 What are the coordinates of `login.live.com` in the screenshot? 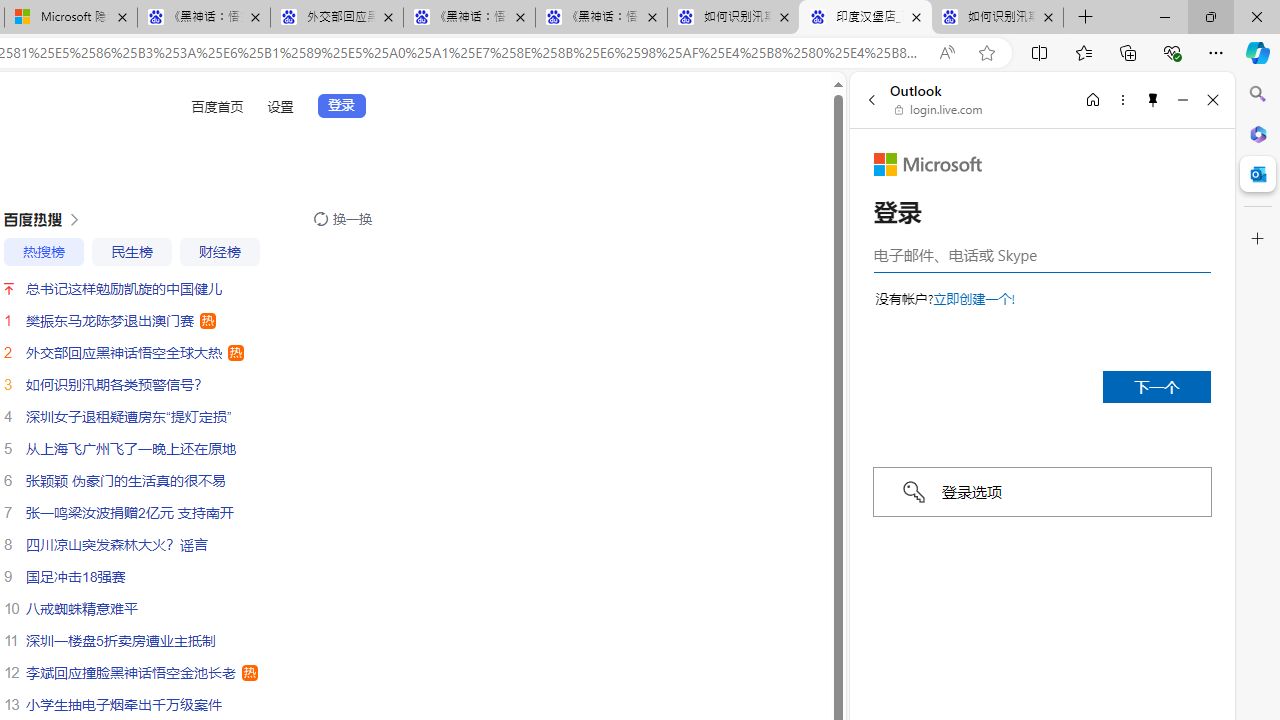 It's located at (939, 110).